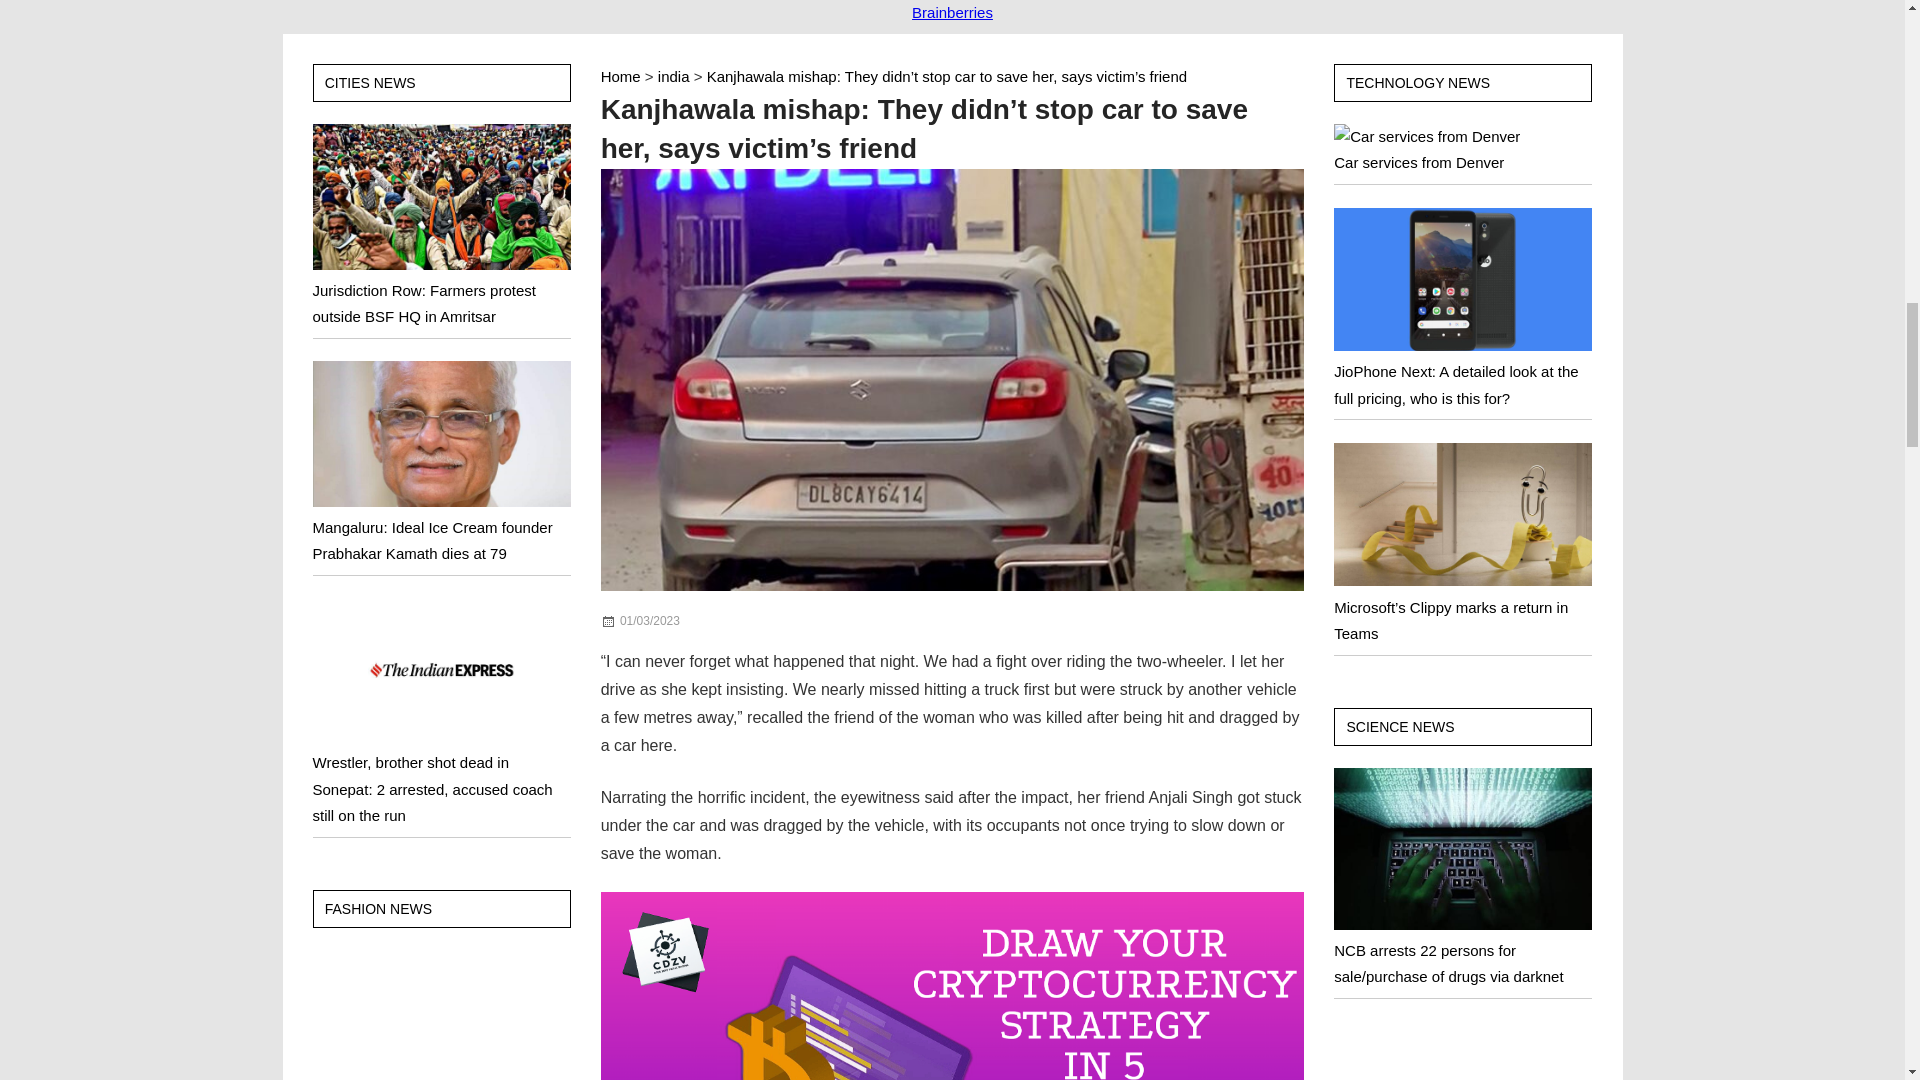 This screenshot has height=1080, width=1920. I want to click on Jurisdiction Row: Farmers protest outside BSF HQ in Amritsar, so click(423, 303).